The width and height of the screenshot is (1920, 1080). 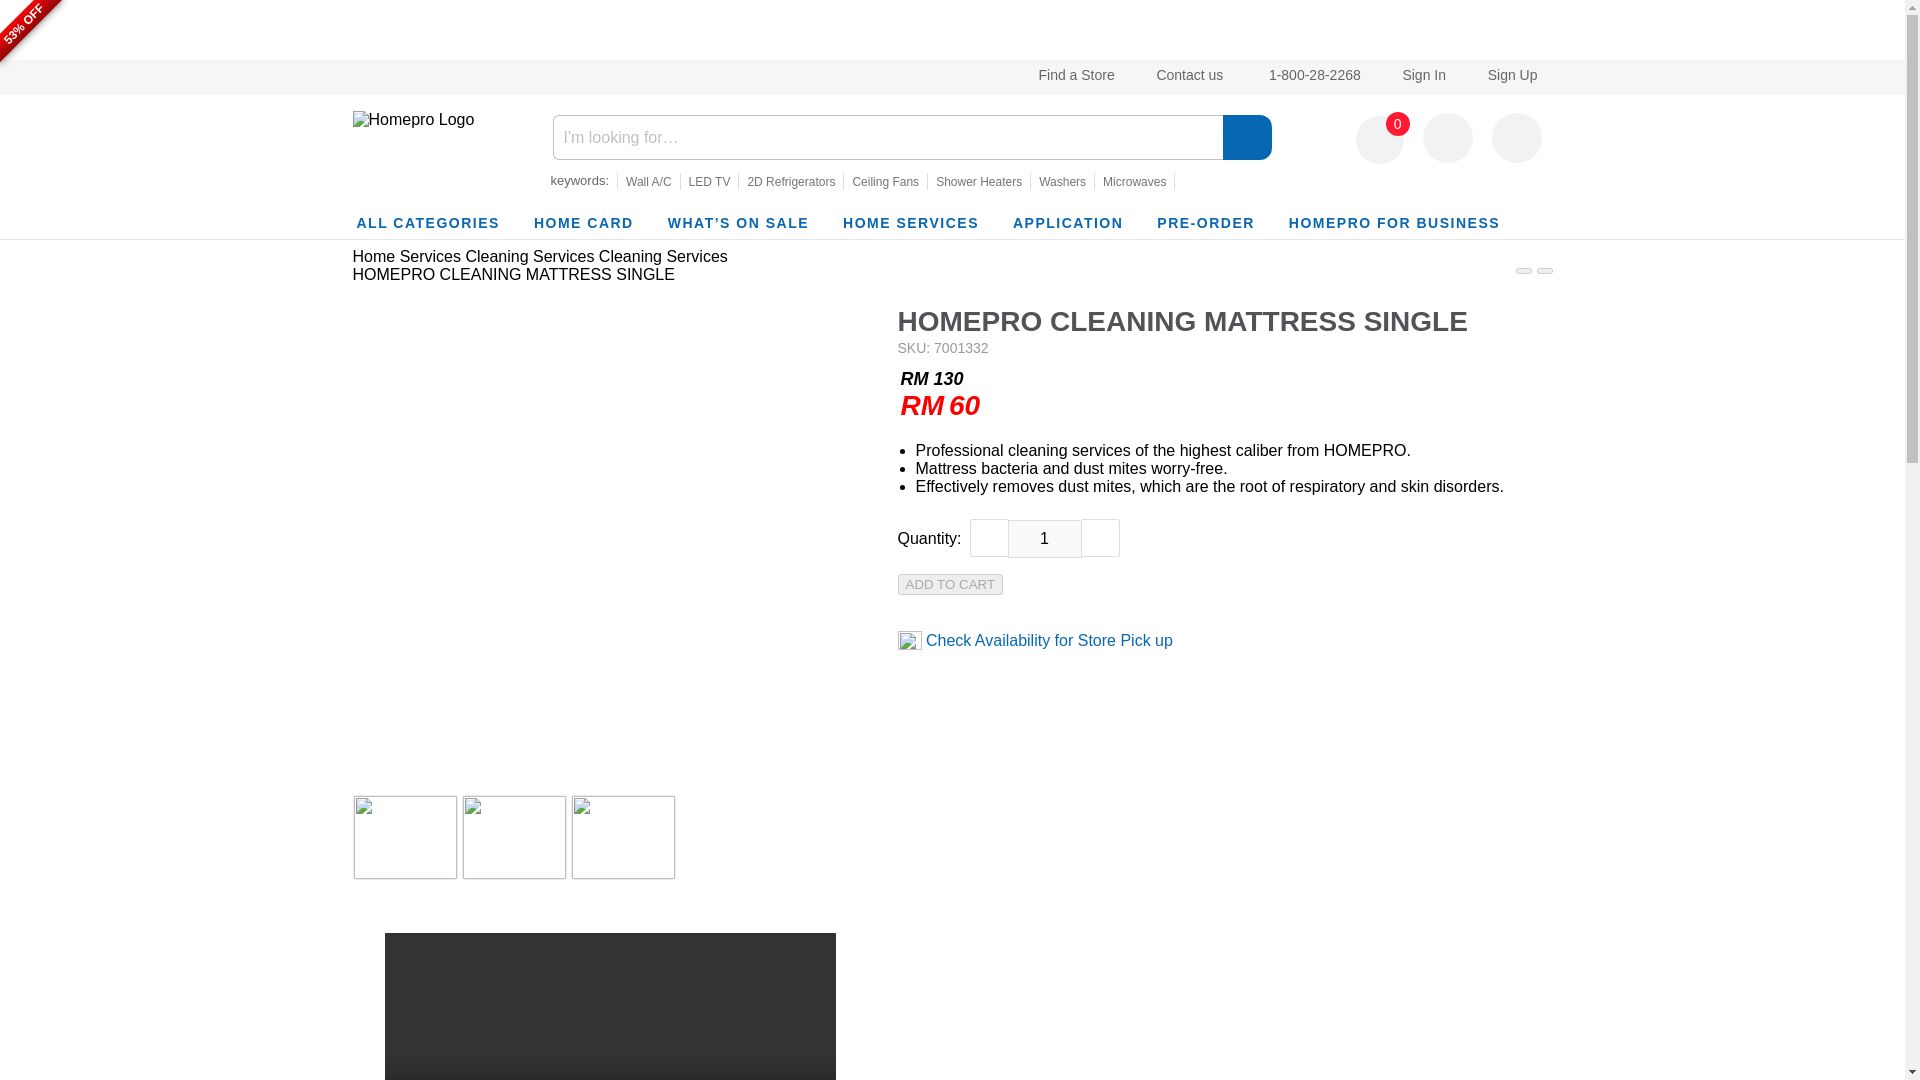 What do you see at coordinates (1062, 182) in the screenshot?
I see `Washers` at bounding box center [1062, 182].